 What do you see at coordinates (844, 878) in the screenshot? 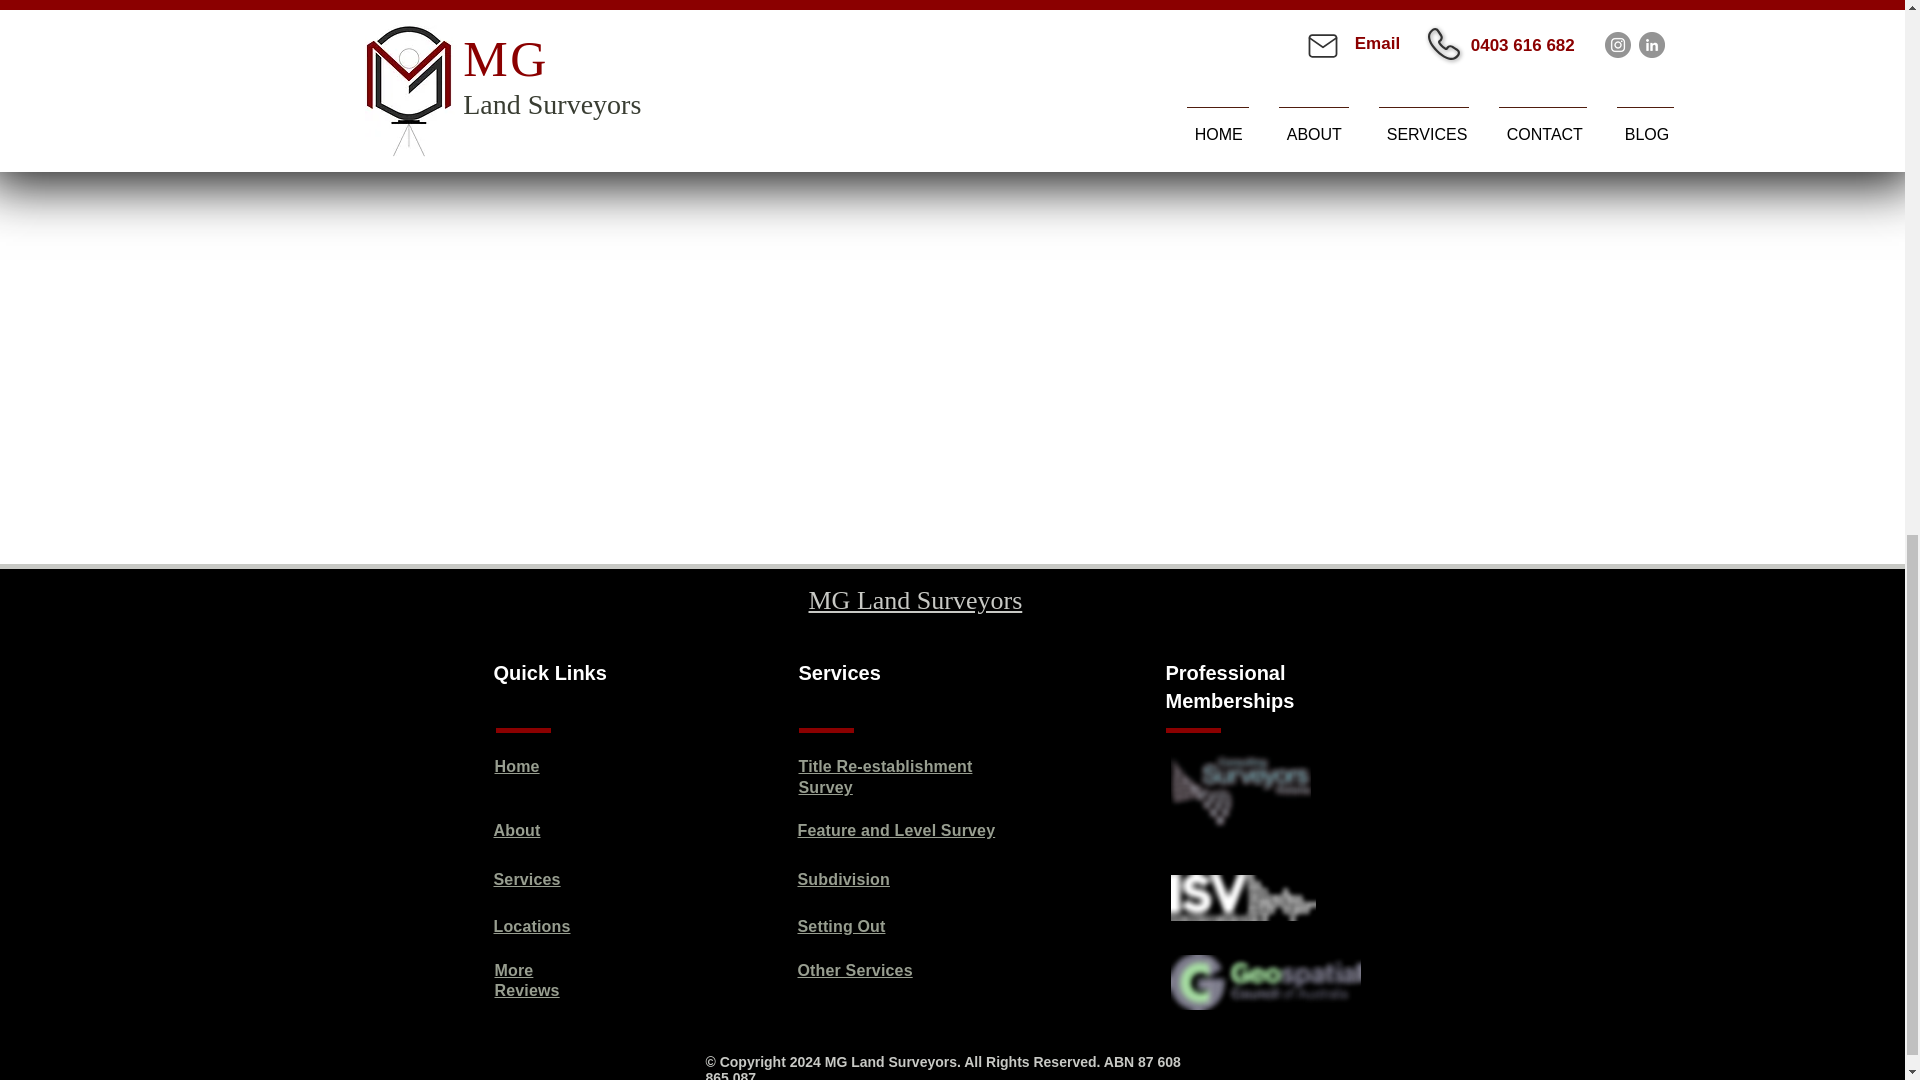
I see `Subdivision` at bounding box center [844, 878].